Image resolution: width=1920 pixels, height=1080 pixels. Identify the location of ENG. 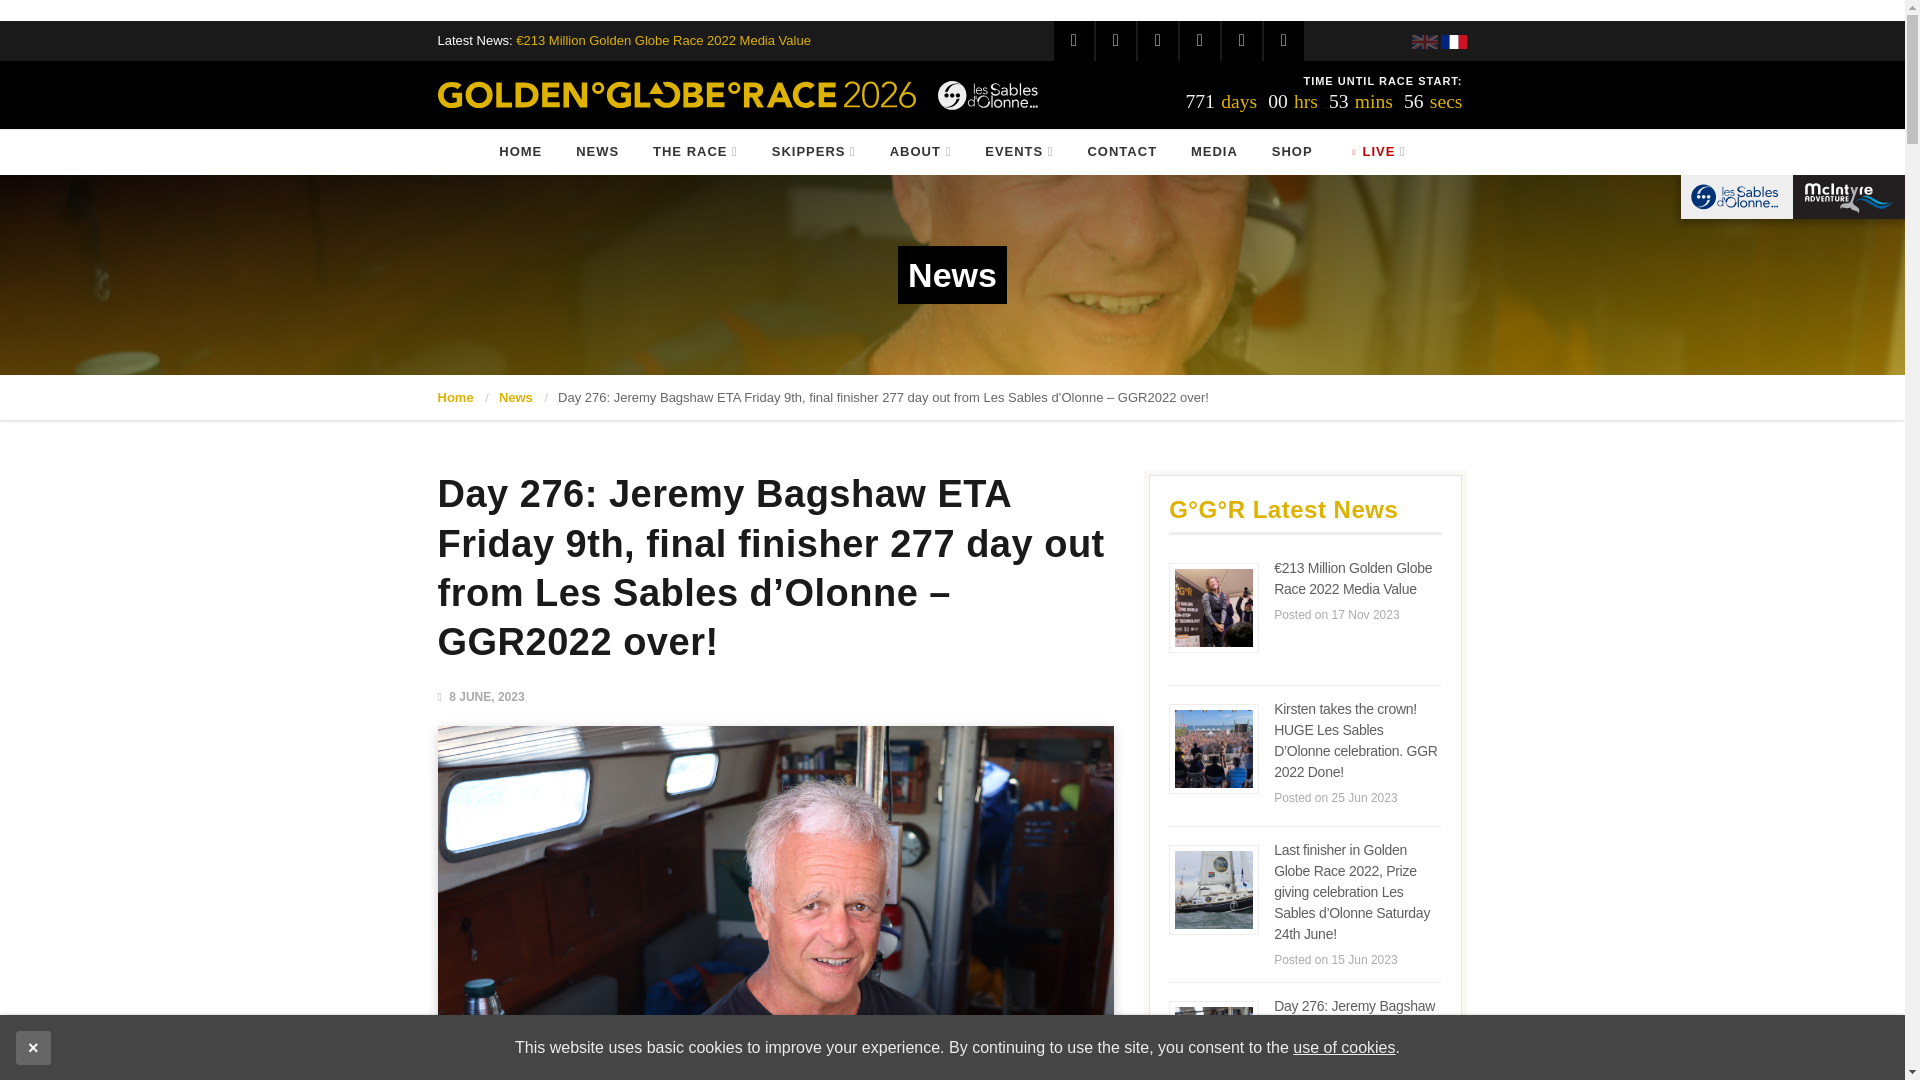
(1424, 41).